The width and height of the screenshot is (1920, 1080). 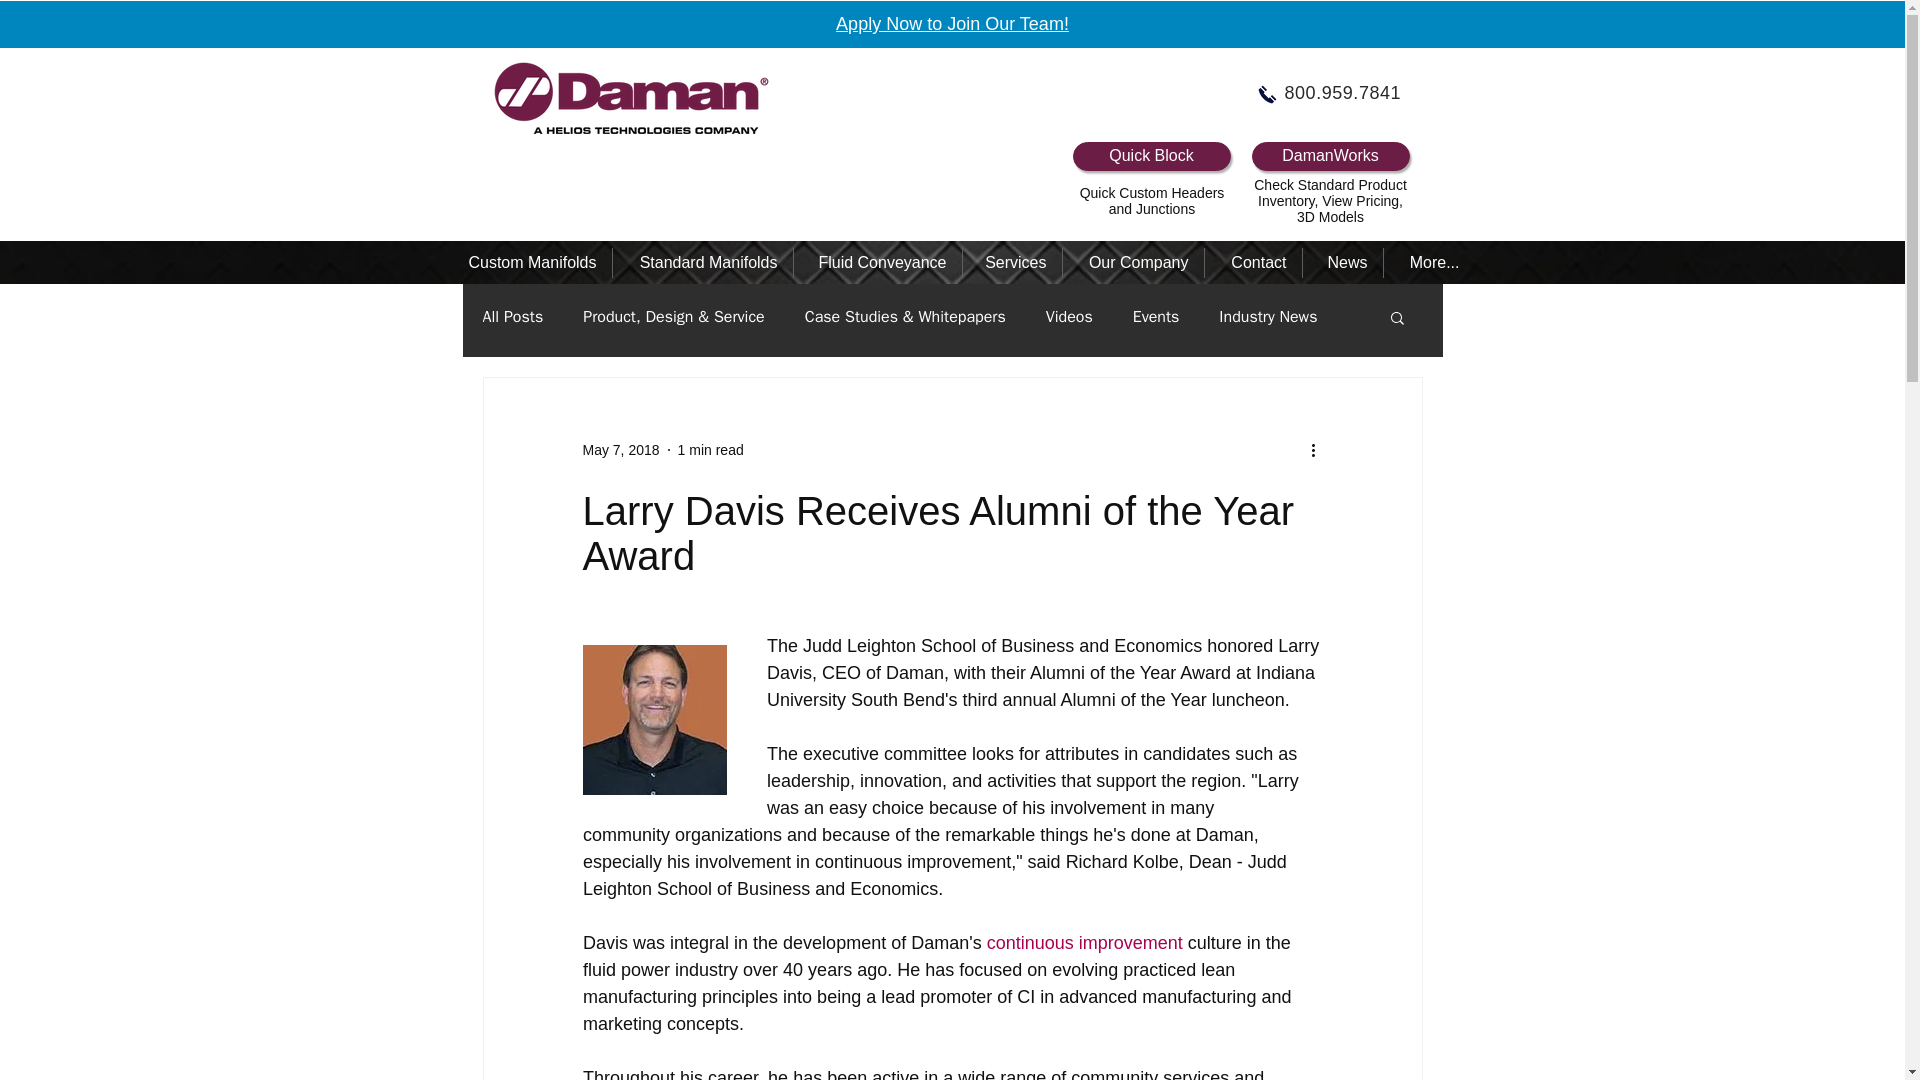 I want to click on Fluid Conveyance, so click(x=876, y=262).